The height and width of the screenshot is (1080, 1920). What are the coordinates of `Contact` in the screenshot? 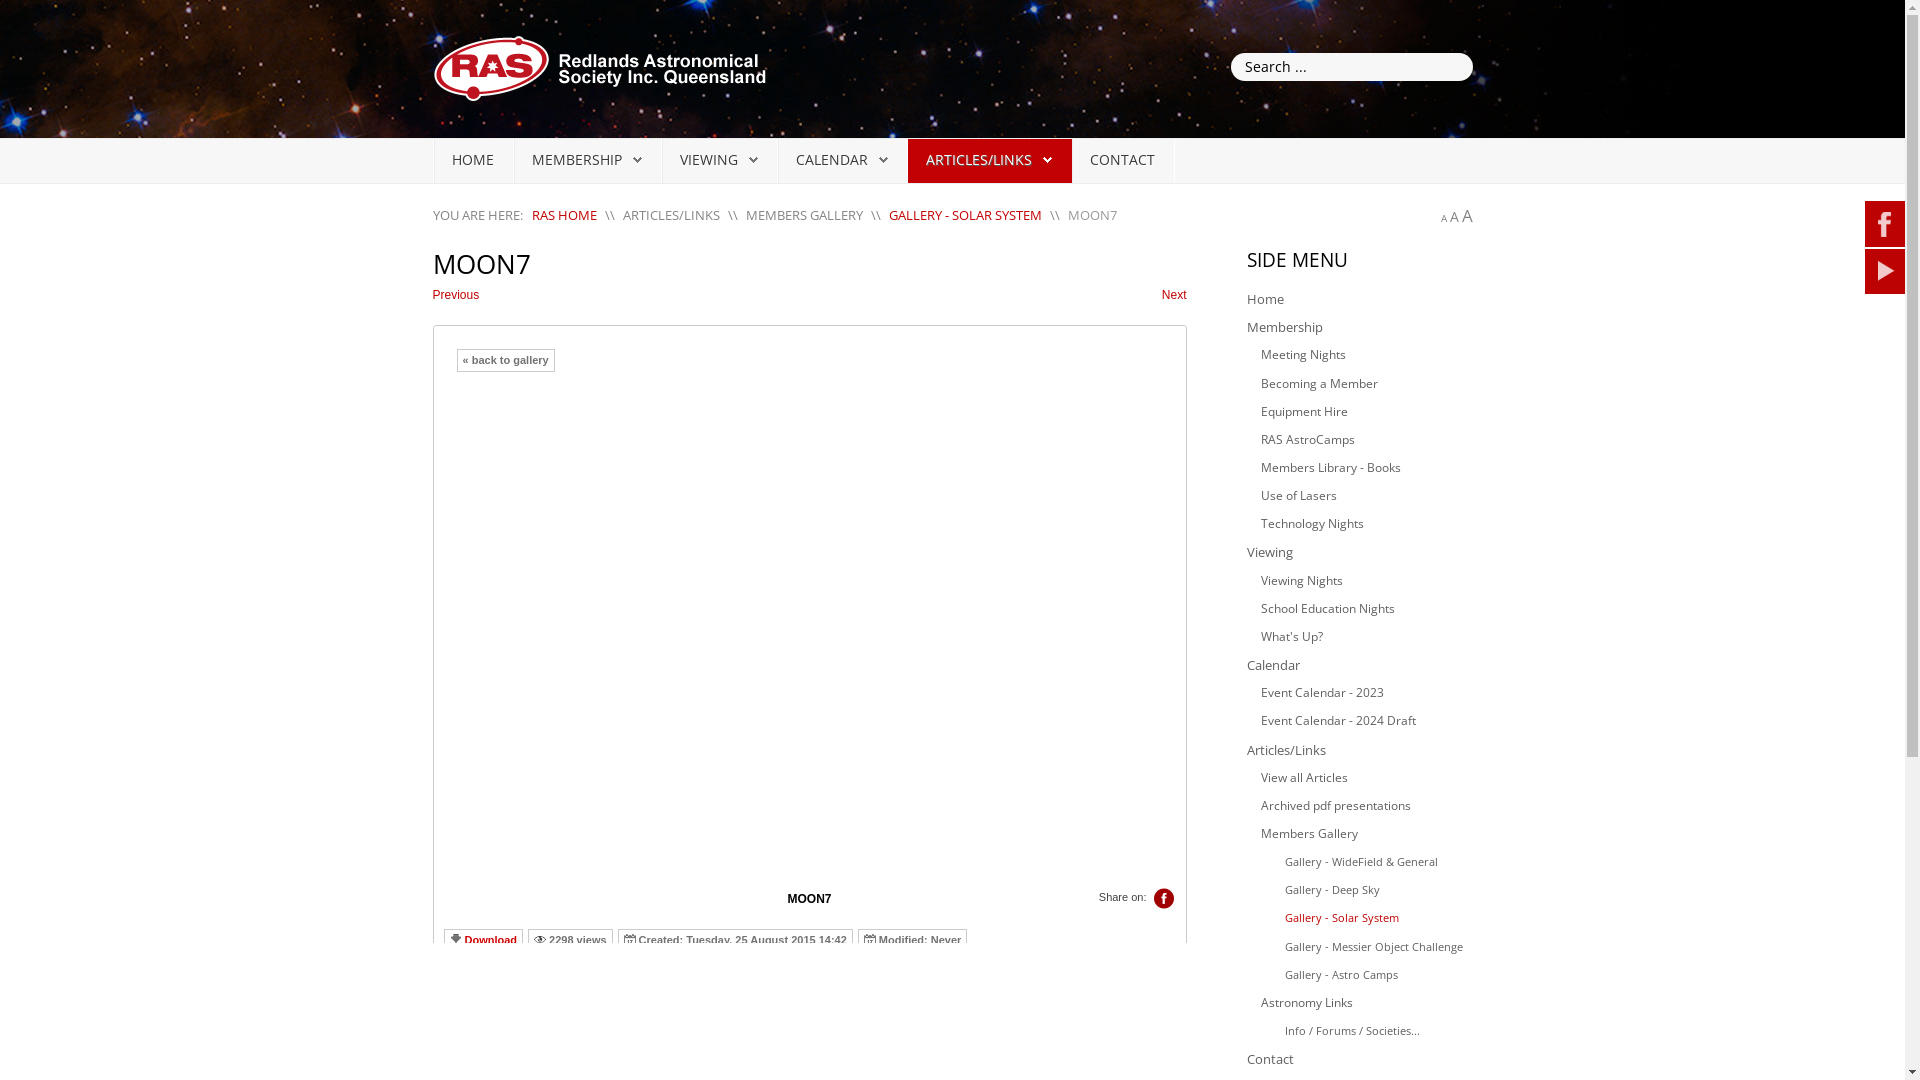 It's located at (1359, 1059).